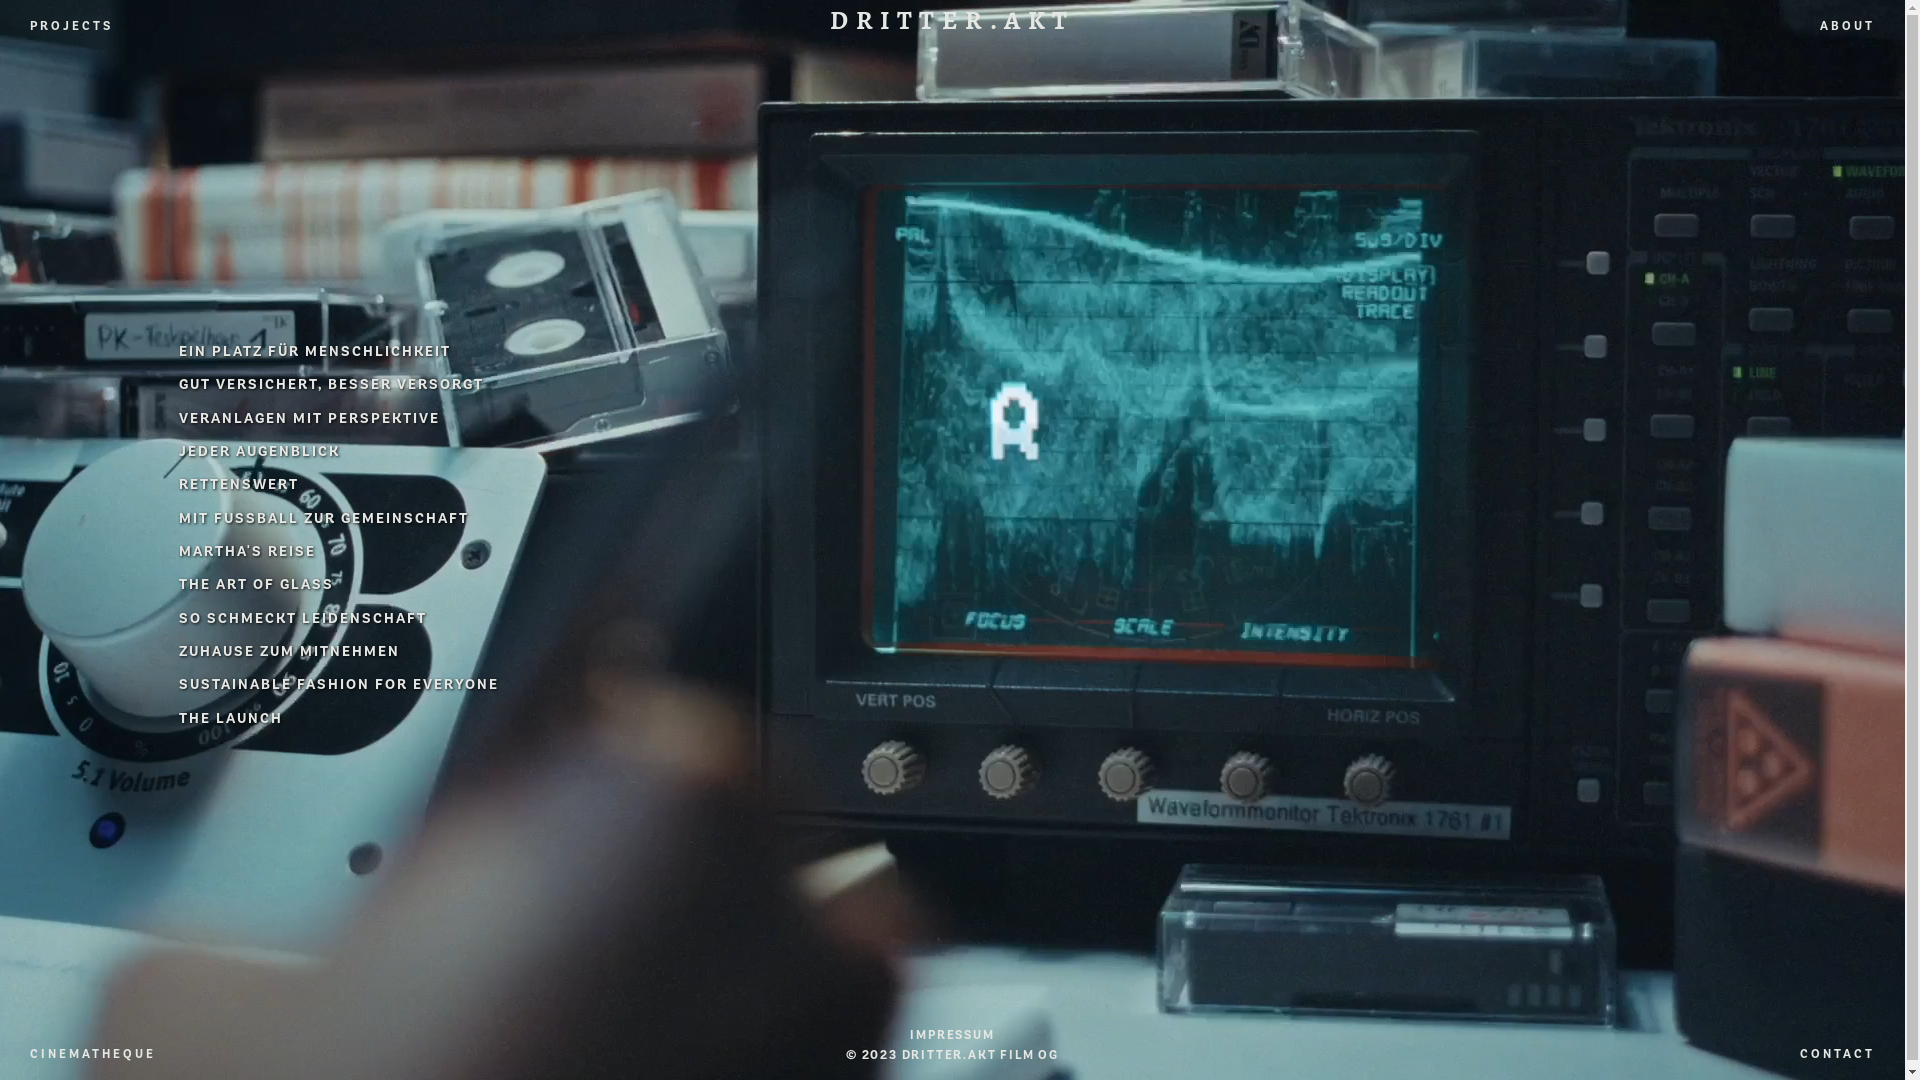  I want to click on SUSTAINABLE FASHION FOR EVERYONE, so click(339, 684).